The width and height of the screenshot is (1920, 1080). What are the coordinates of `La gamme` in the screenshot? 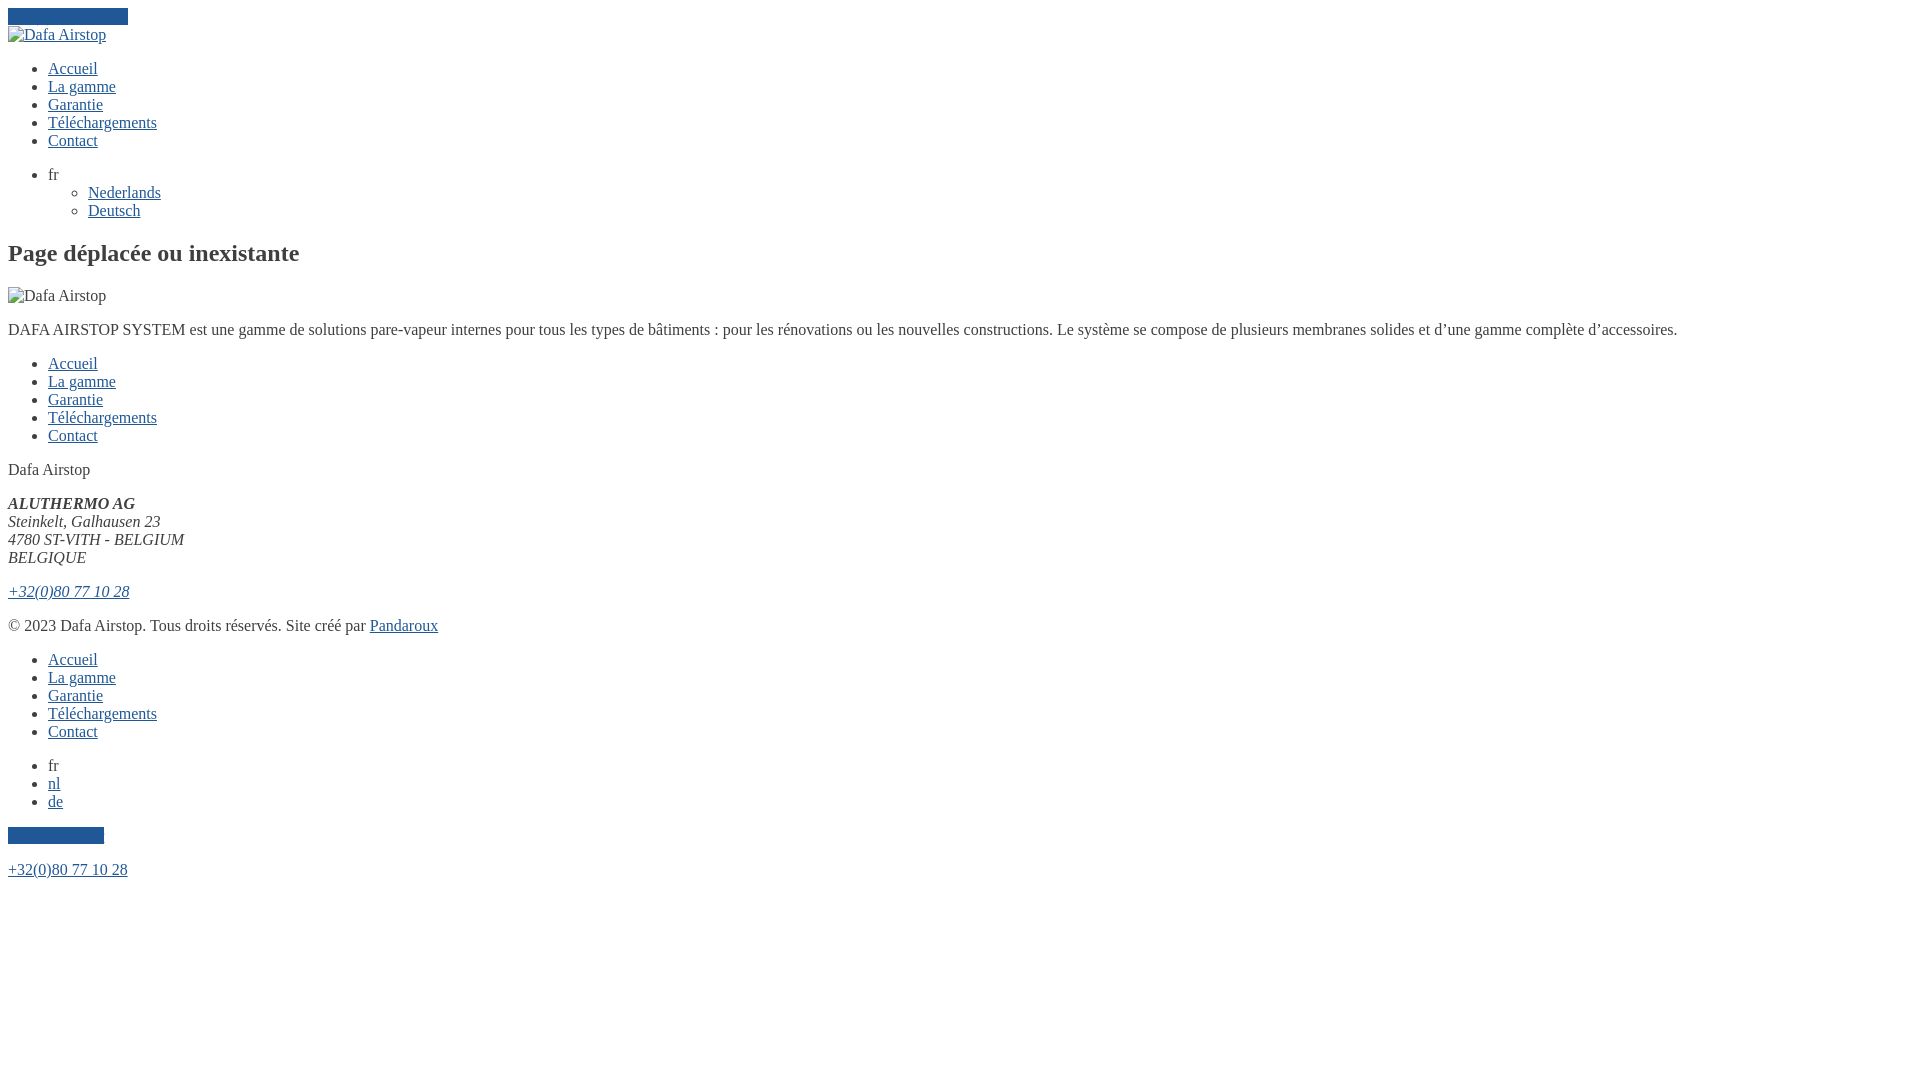 It's located at (82, 86).